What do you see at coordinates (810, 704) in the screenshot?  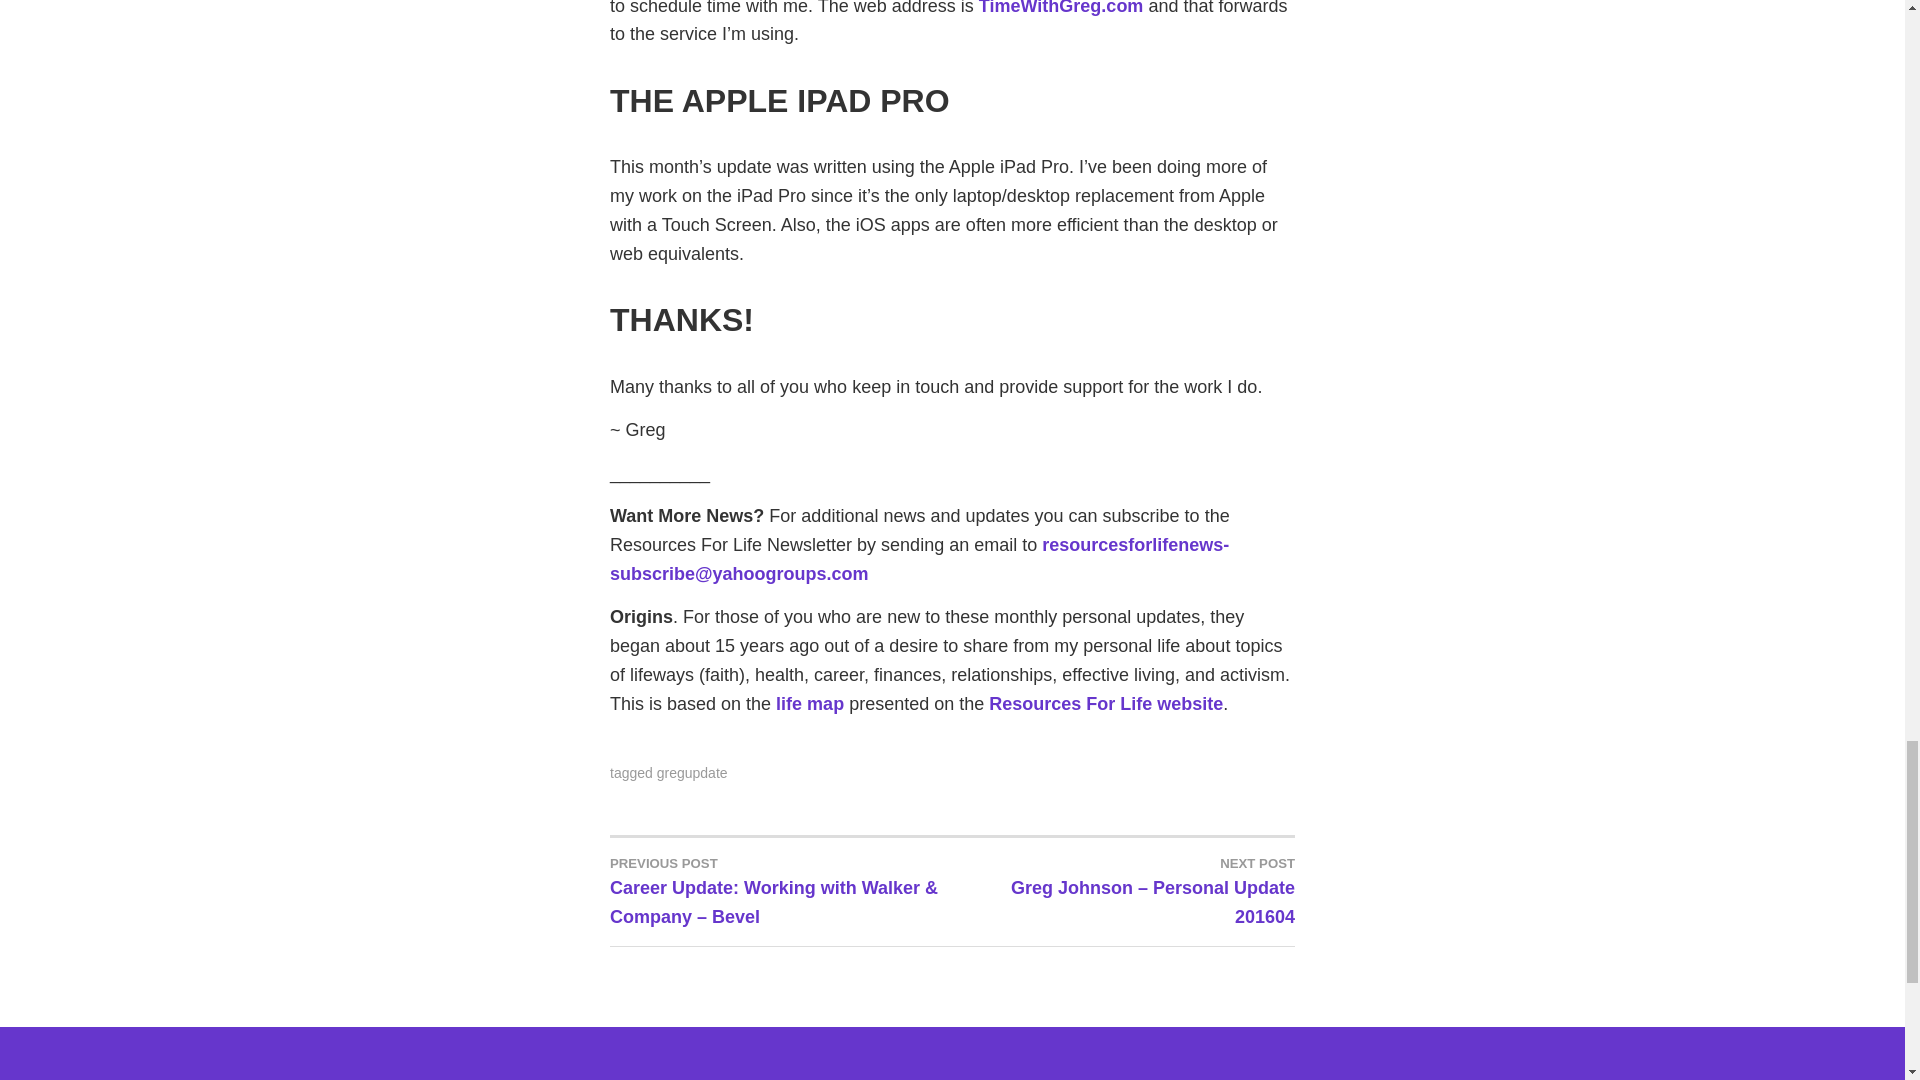 I see `life map` at bounding box center [810, 704].